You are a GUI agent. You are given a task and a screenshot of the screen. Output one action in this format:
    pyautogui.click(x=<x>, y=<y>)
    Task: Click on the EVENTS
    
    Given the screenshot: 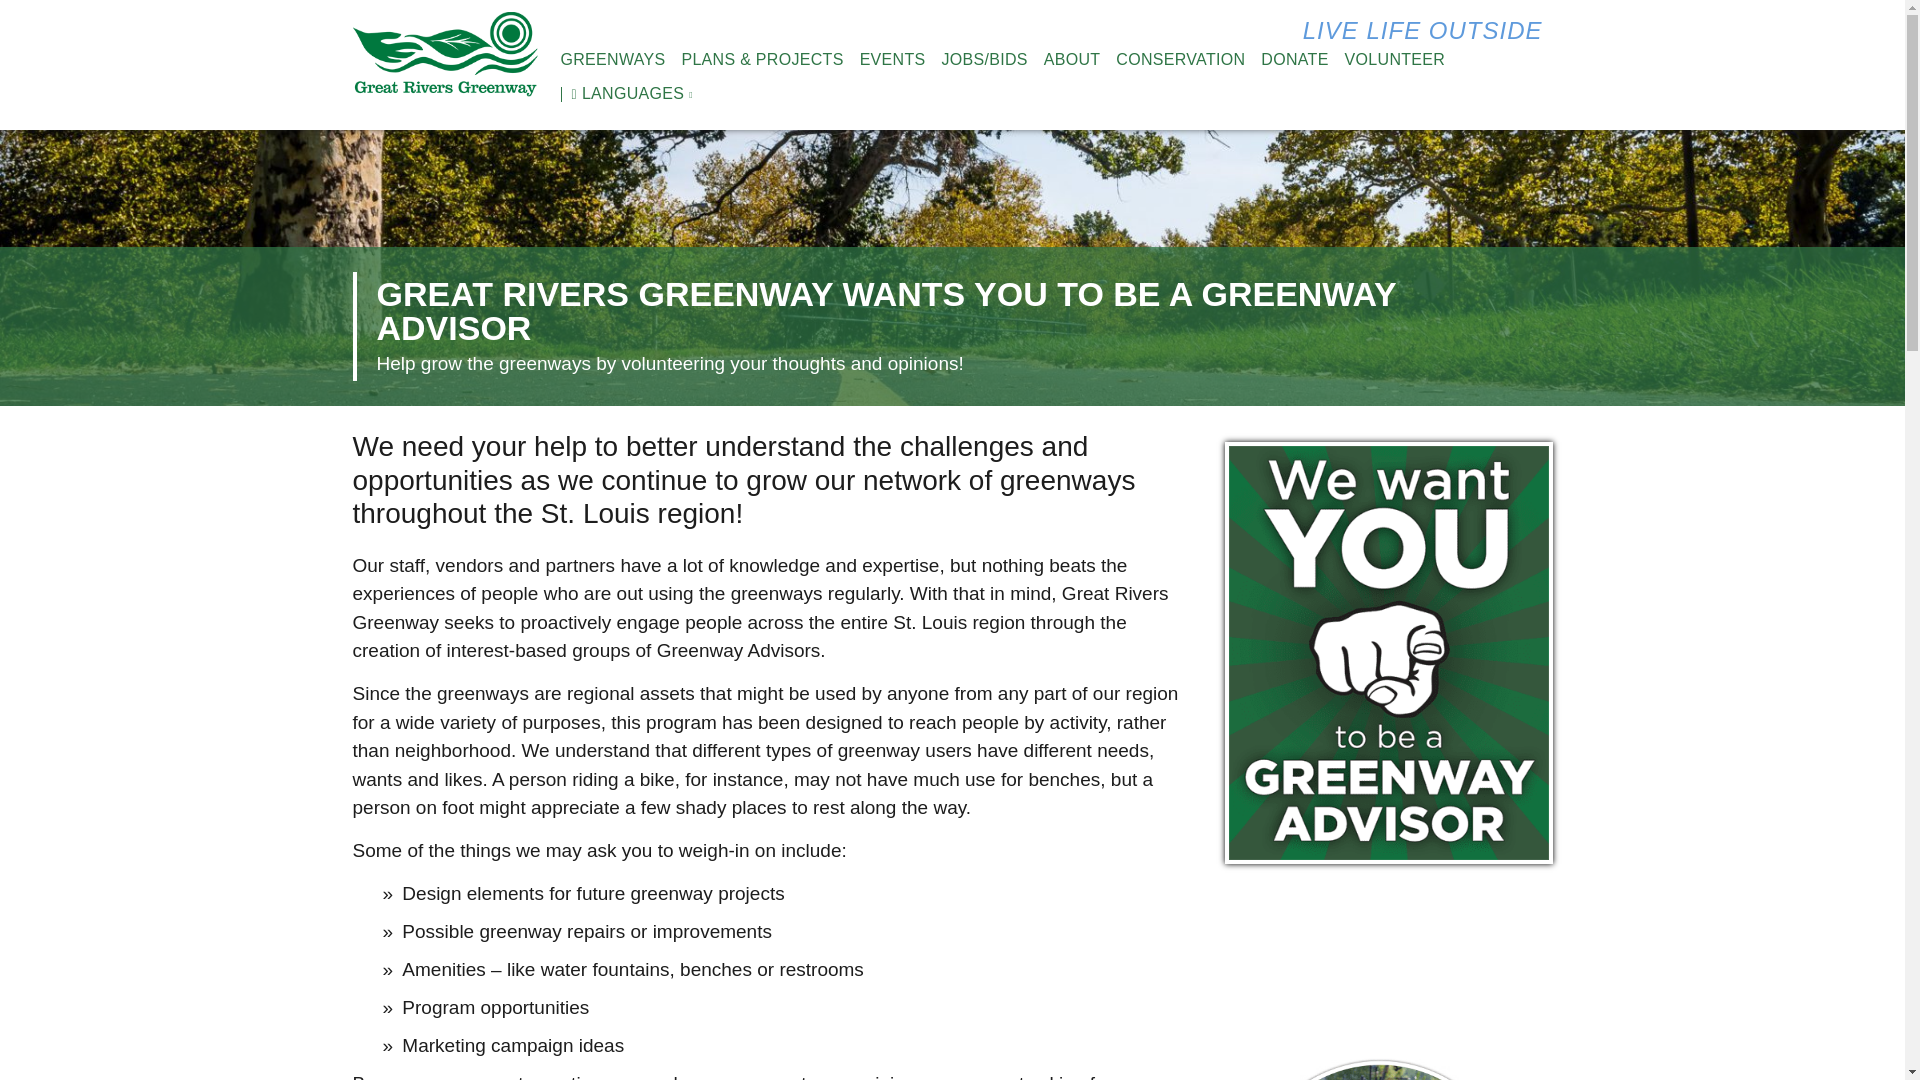 What is the action you would take?
    pyautogui.click(x=892, y=60)
    